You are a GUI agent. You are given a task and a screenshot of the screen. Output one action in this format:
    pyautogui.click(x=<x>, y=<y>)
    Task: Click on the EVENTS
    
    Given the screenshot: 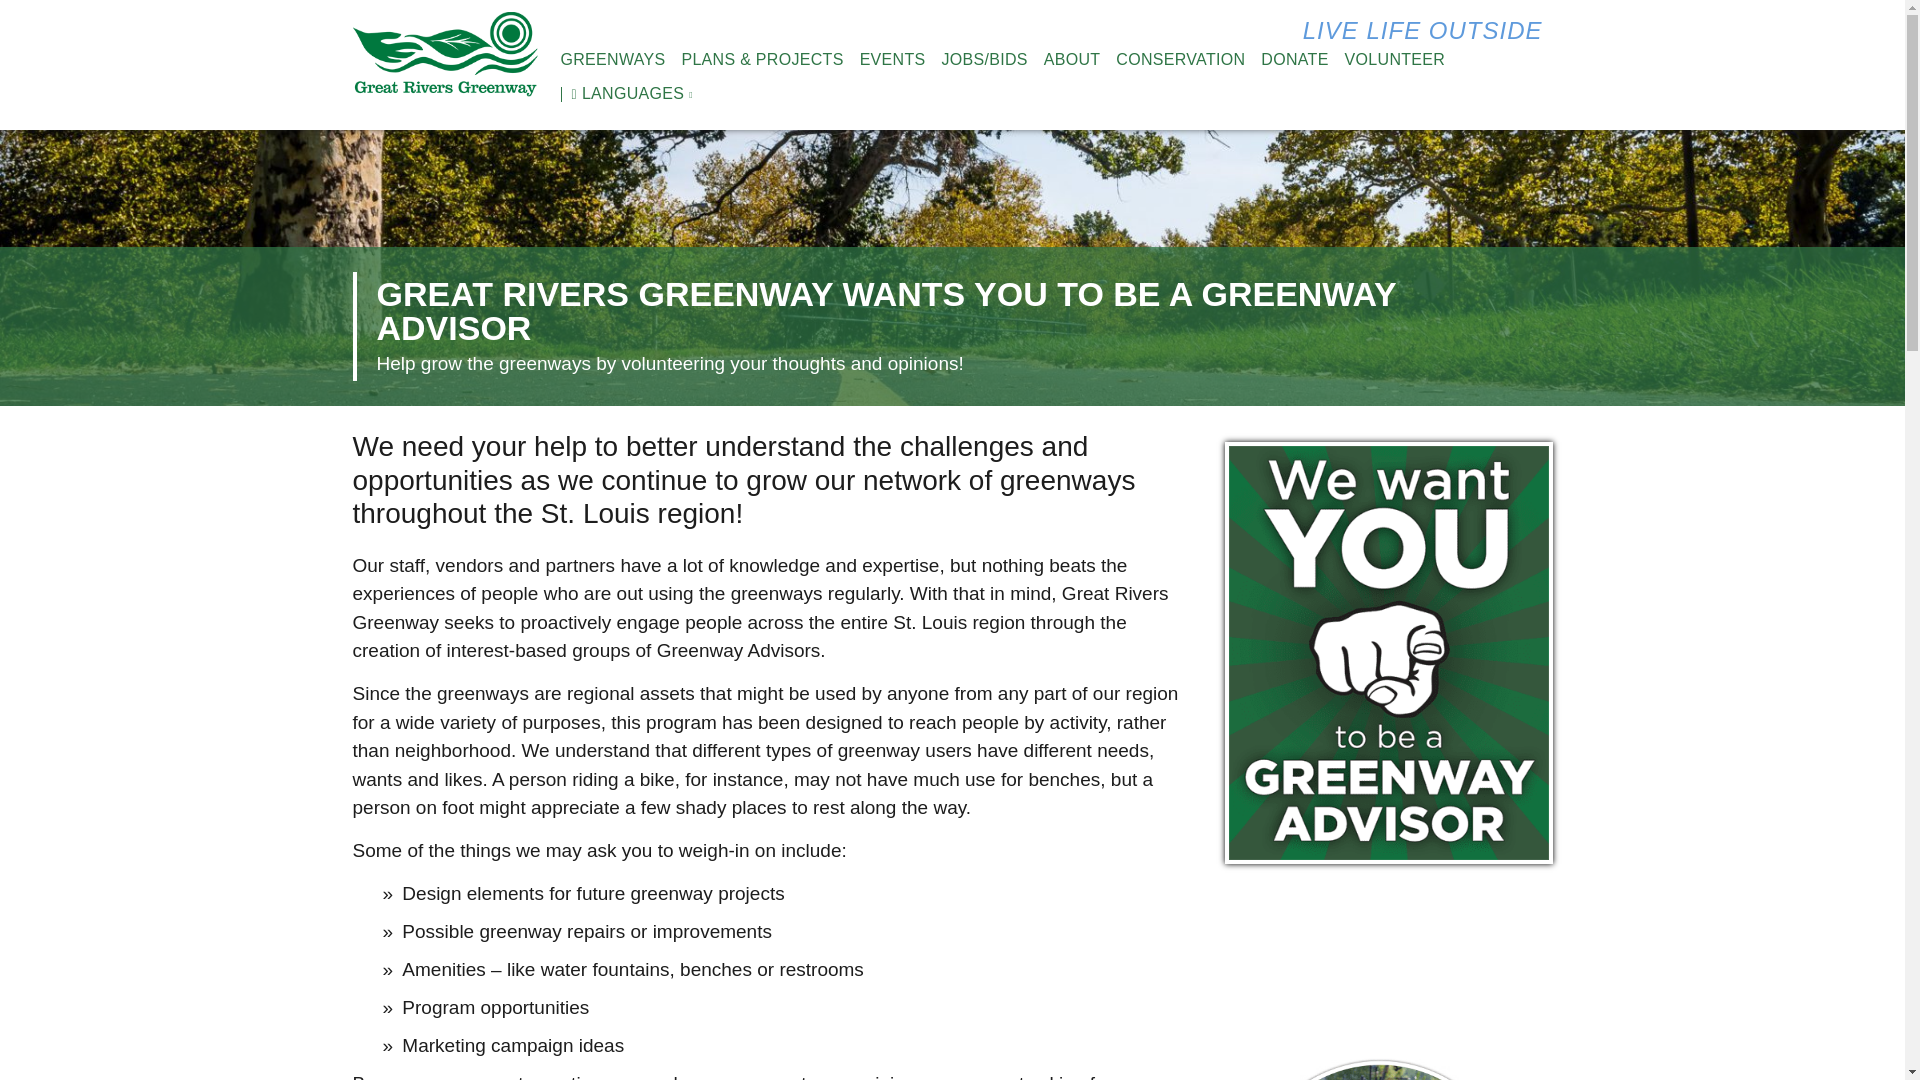 What is the action you would take?
    pyautogui.click(x=892, y=60)
    